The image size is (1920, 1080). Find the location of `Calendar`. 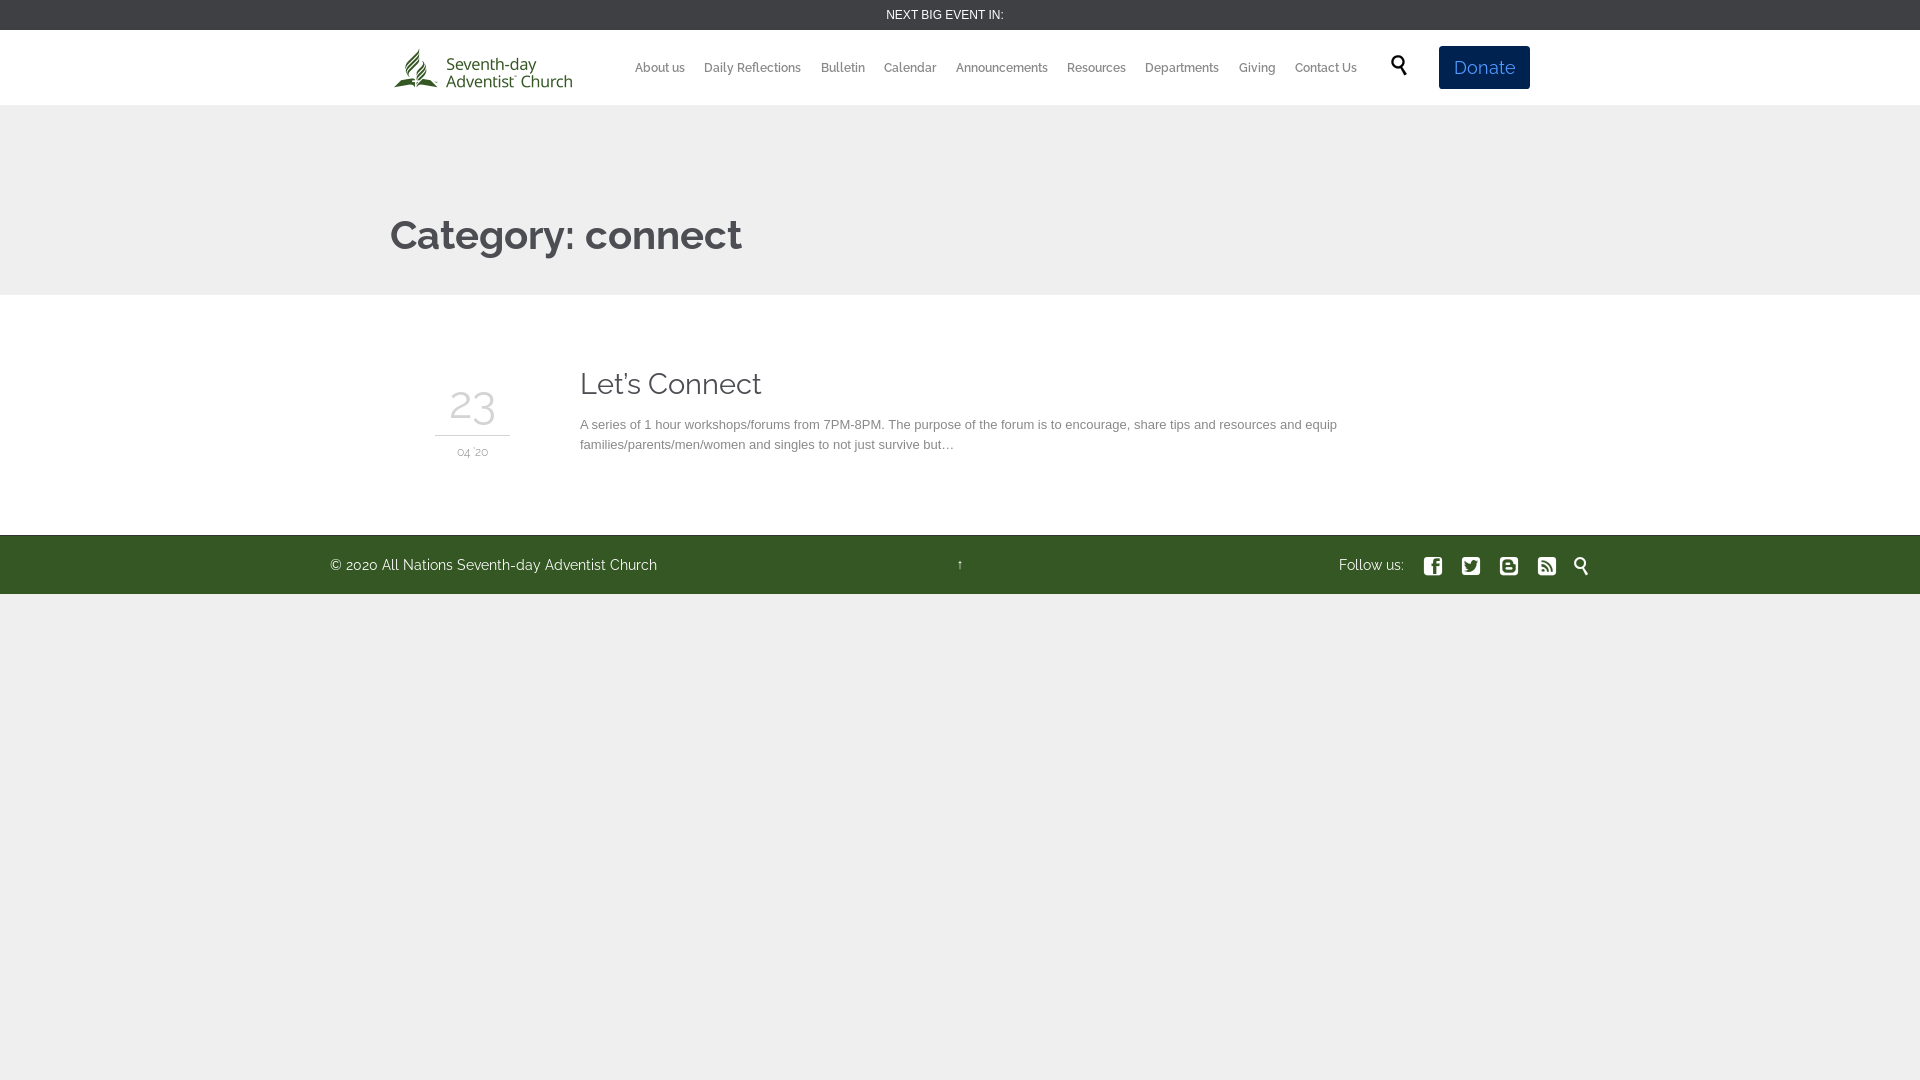

Calendar is located at coordinates (910, 68).